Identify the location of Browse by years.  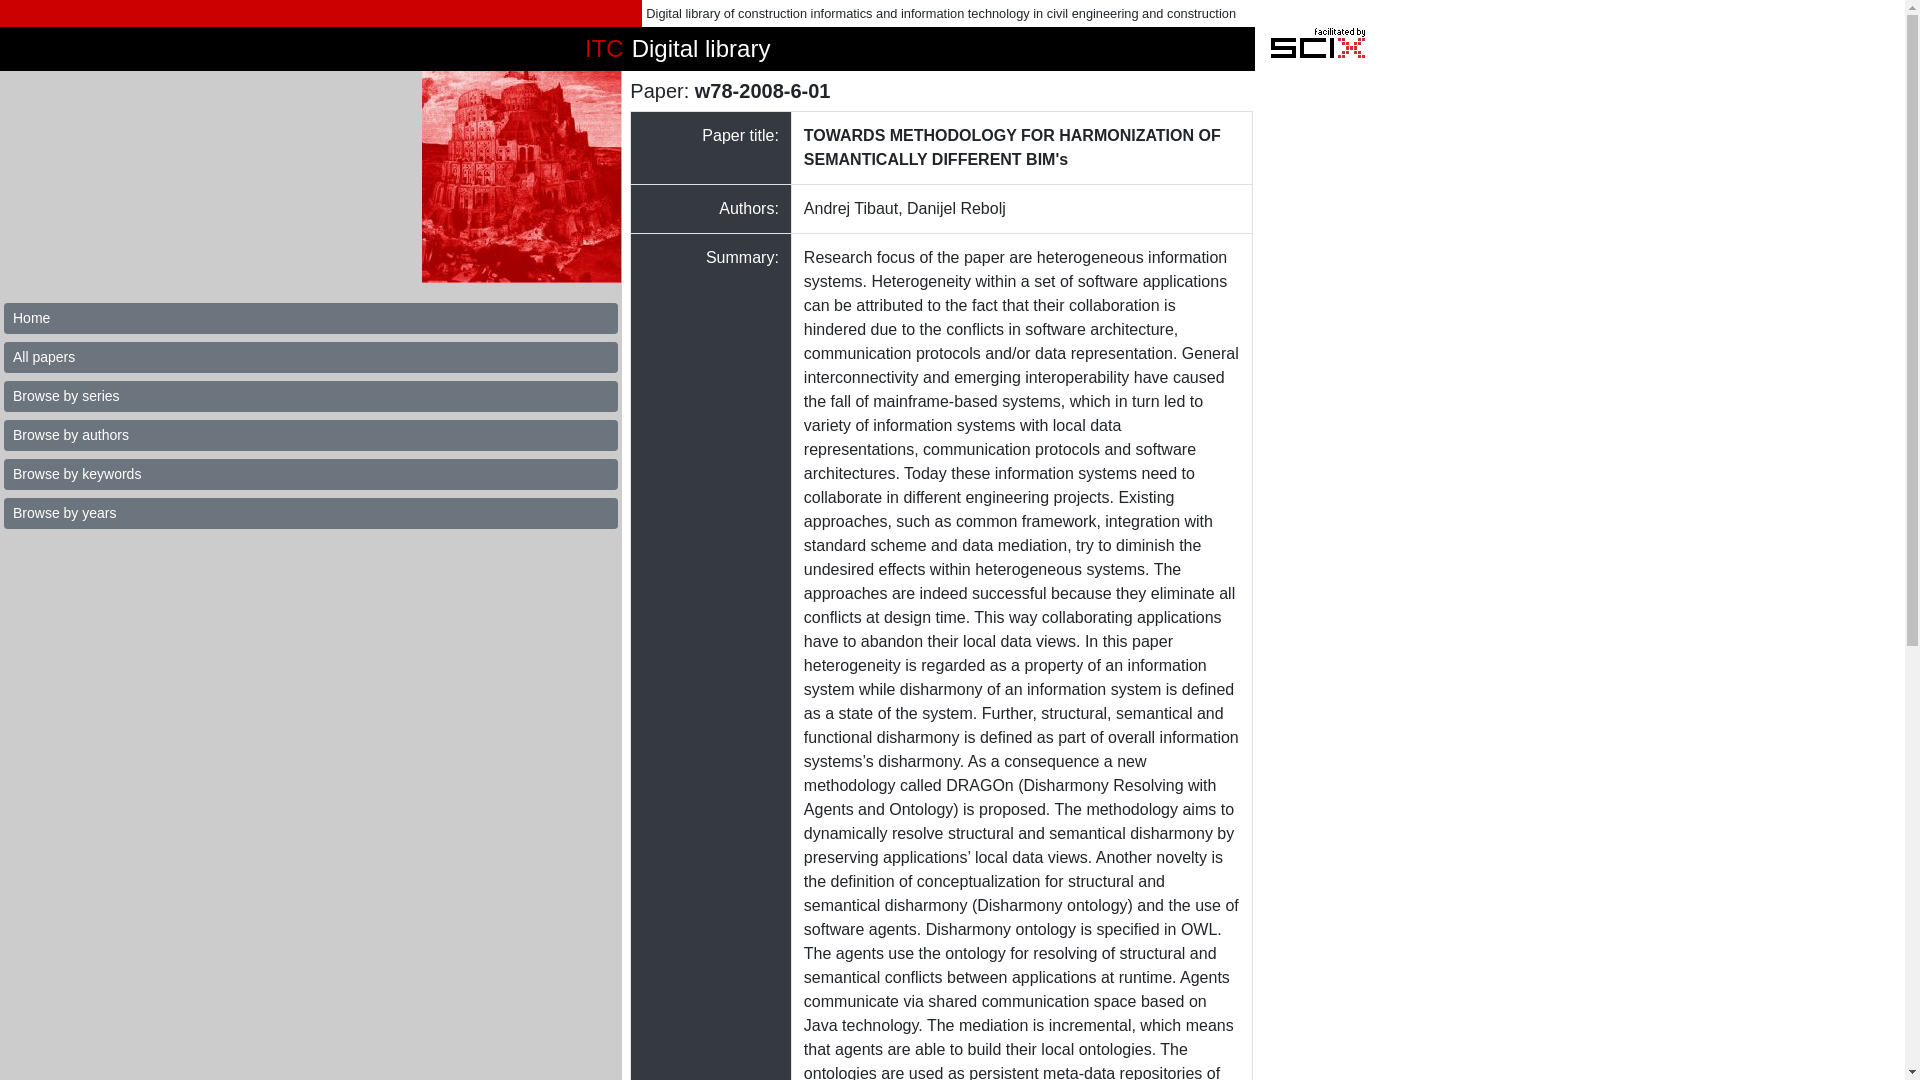
(310, 513).